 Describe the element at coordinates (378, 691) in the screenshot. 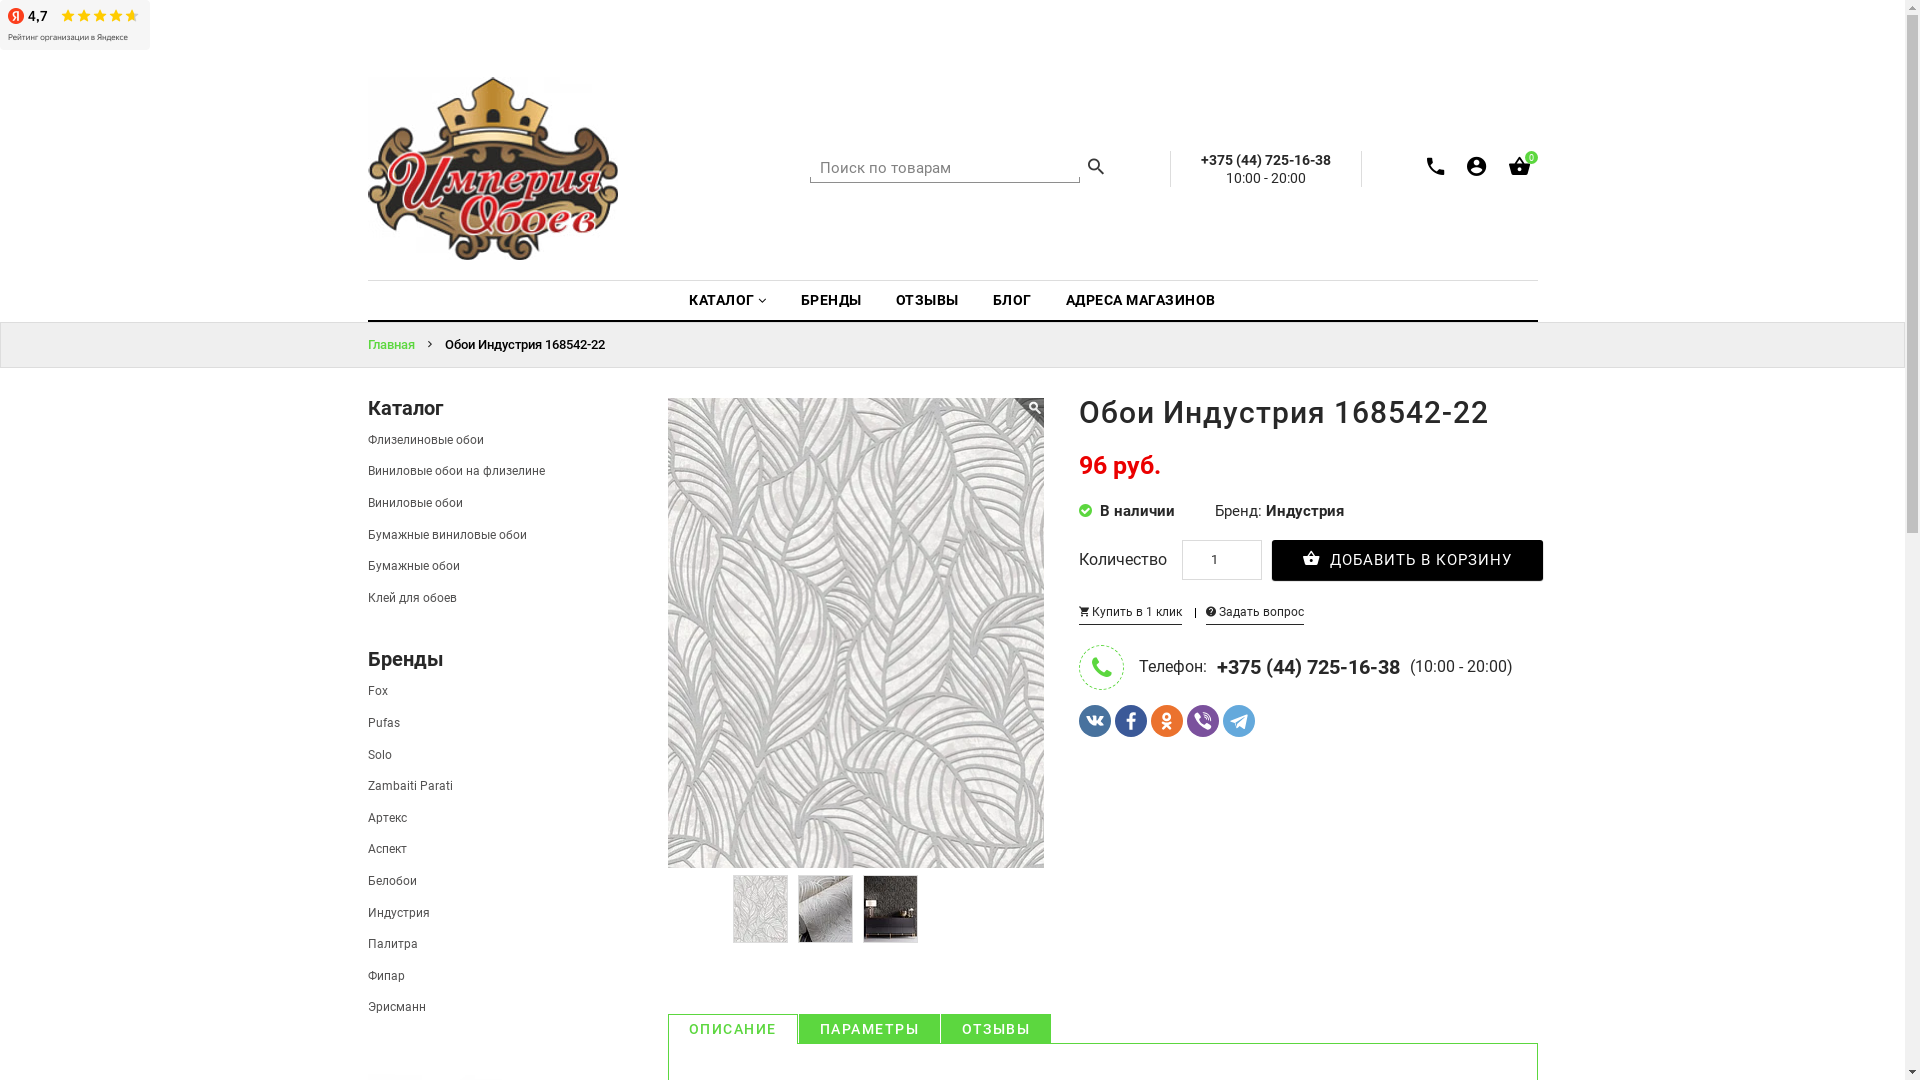

I see `Fox` at that location.